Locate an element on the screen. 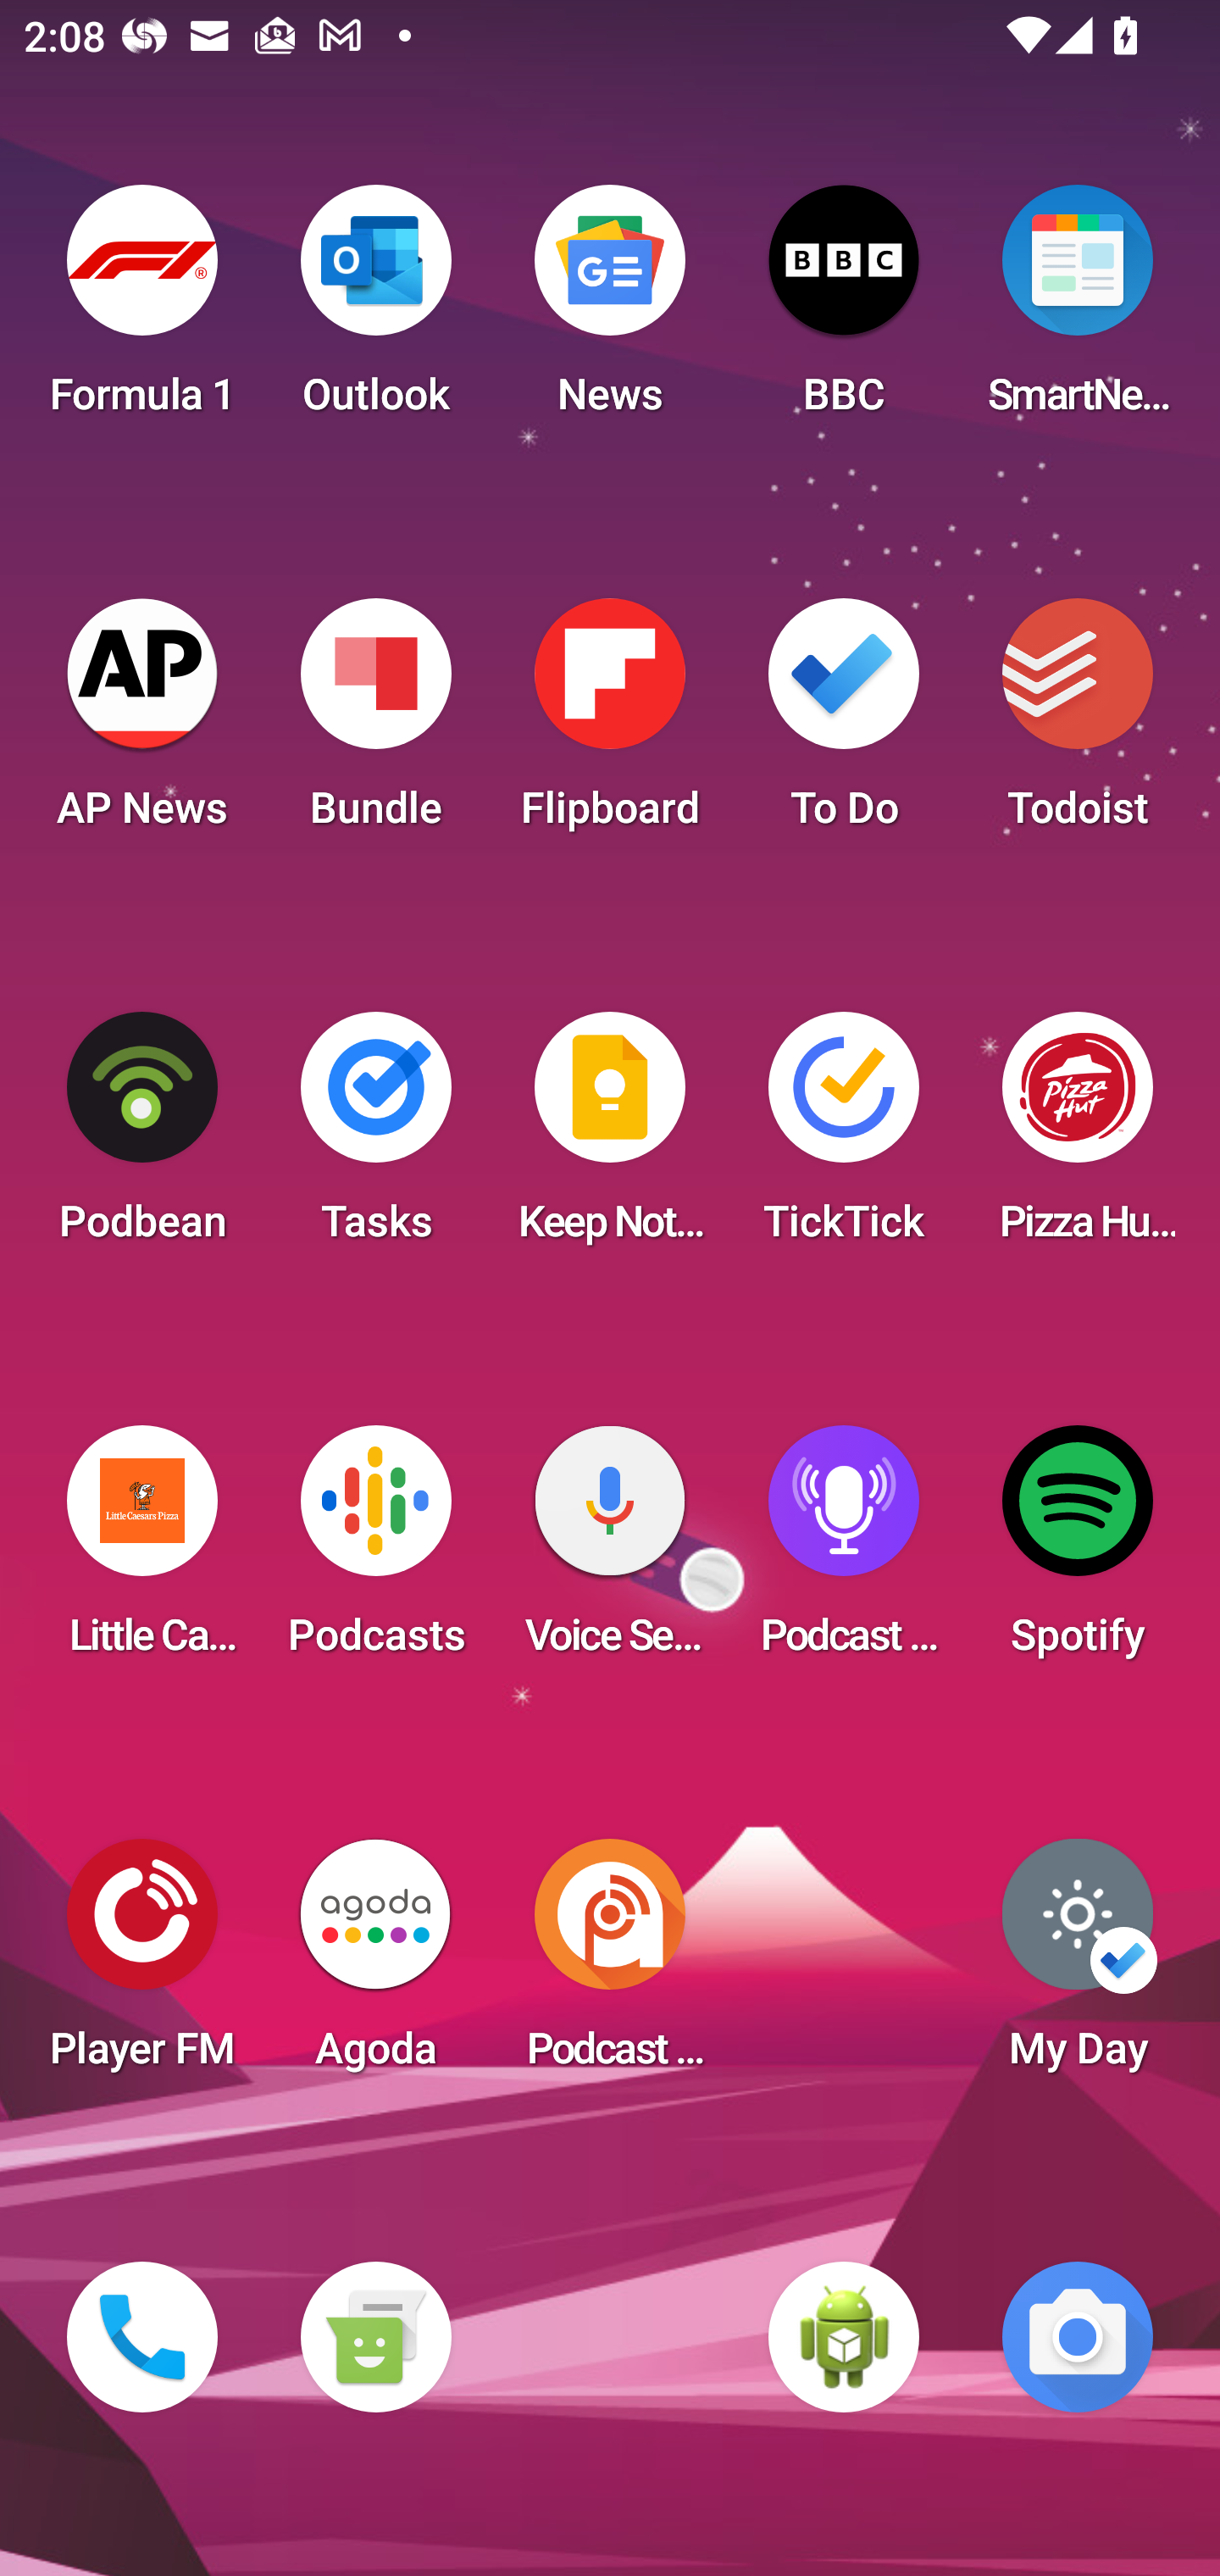 The width and height of the screenshot is (1220, 2576). Podcast Addict is located at coordinates (610, 1964).